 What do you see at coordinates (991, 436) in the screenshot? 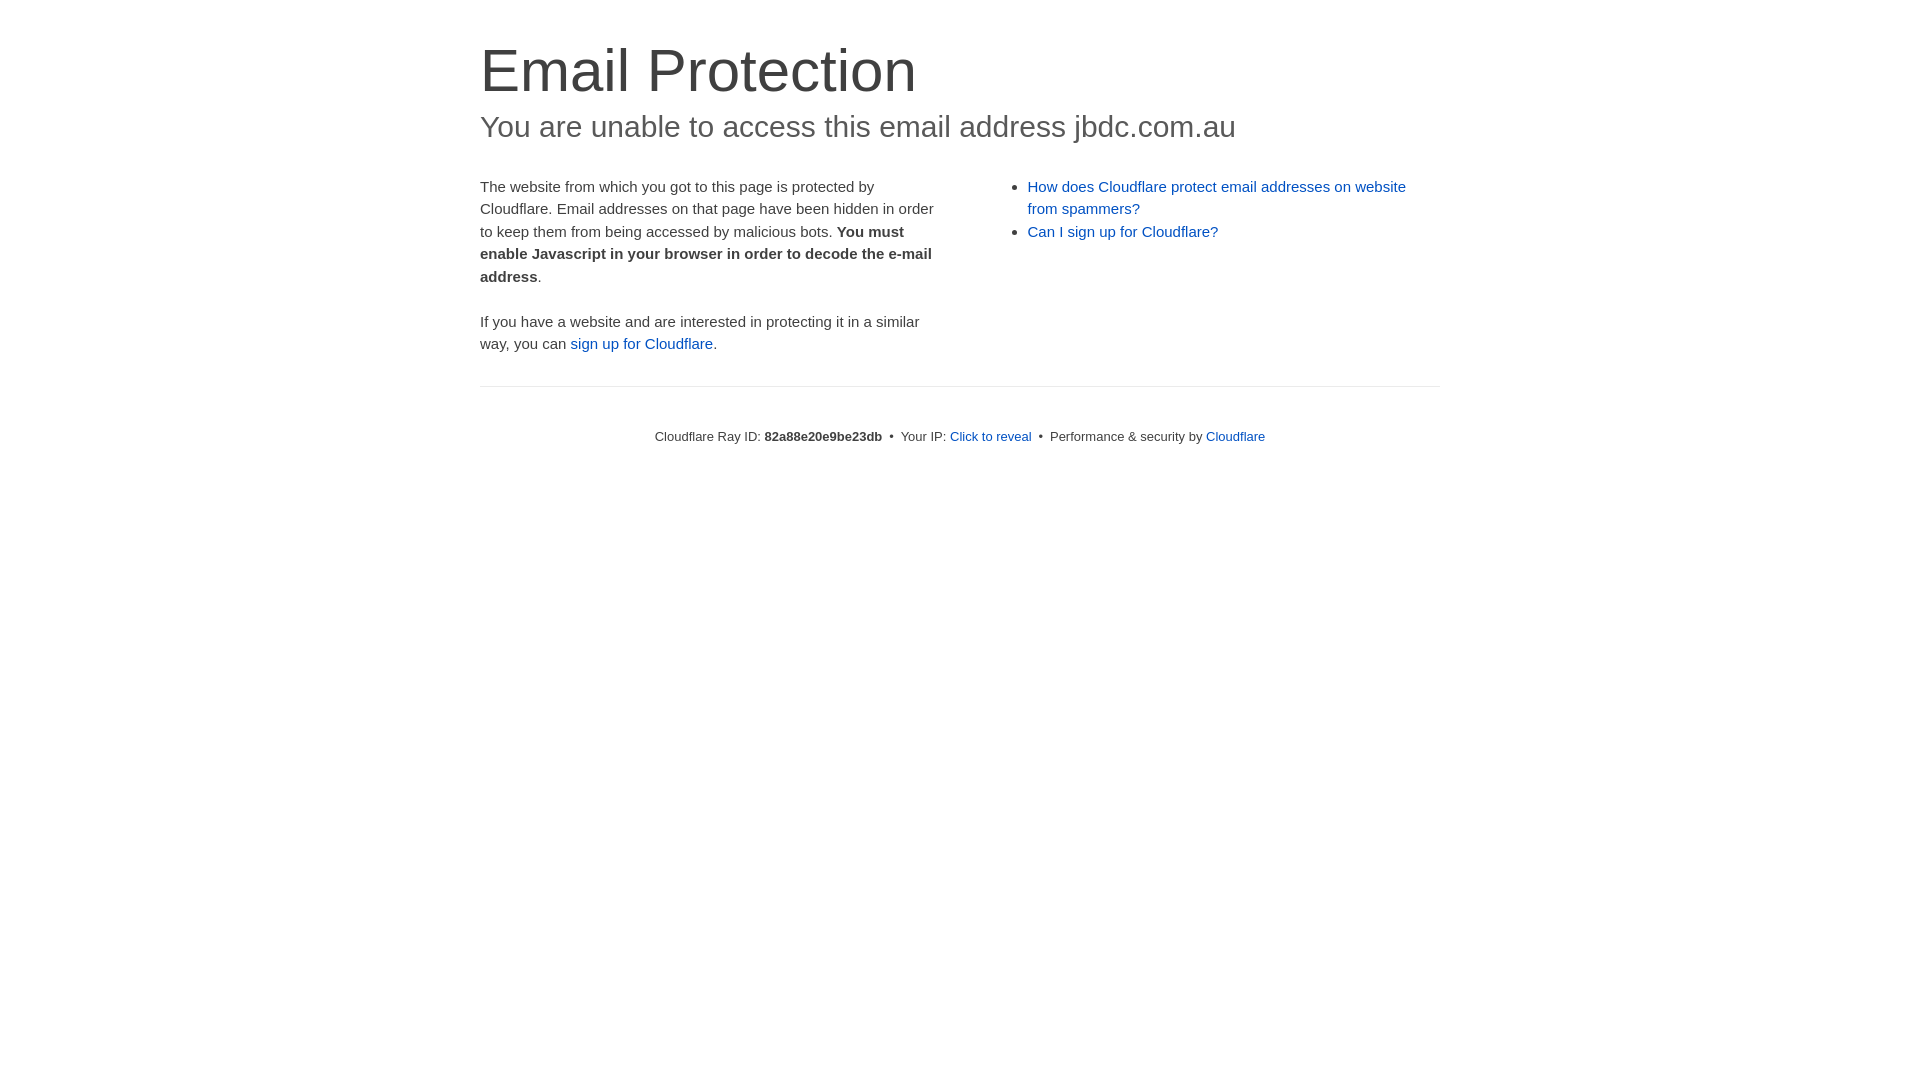
I see `Click to reveal` at bounding box center [991, 436].